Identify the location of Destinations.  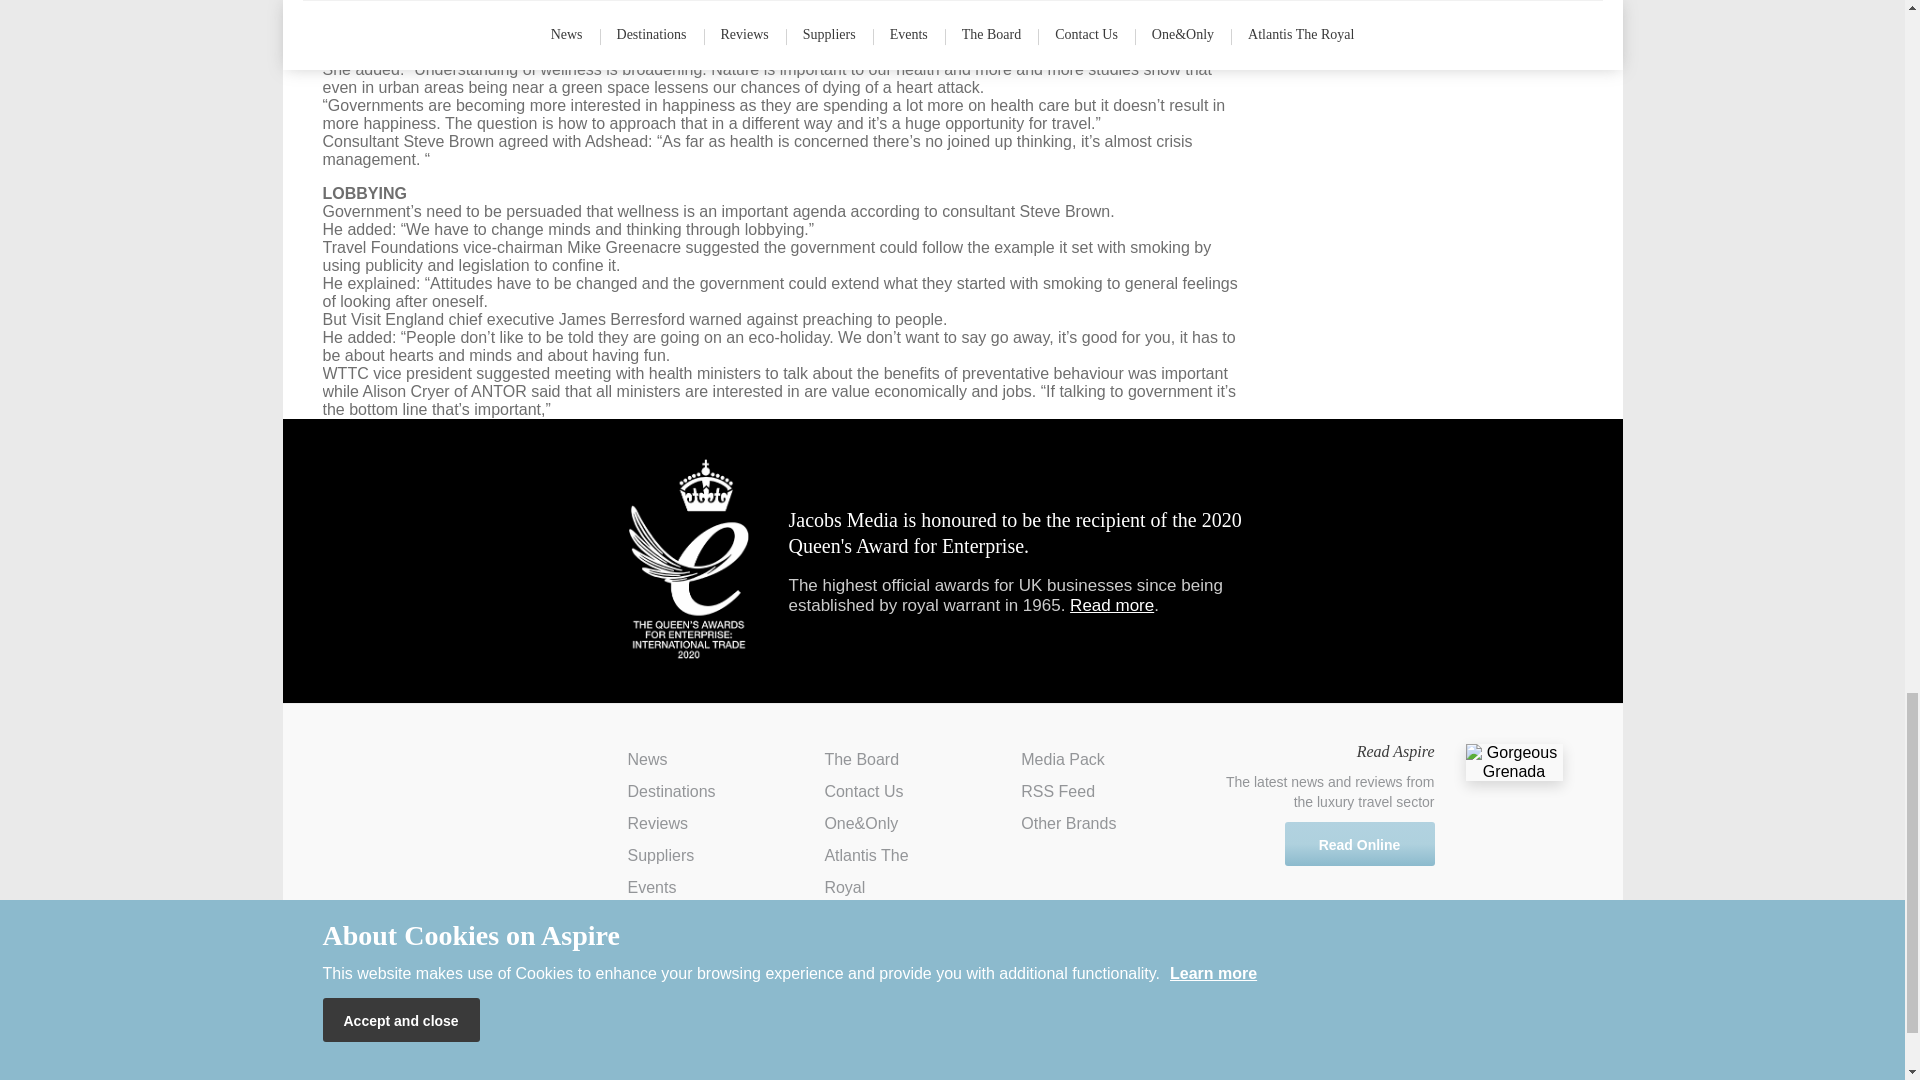
(672, 792).